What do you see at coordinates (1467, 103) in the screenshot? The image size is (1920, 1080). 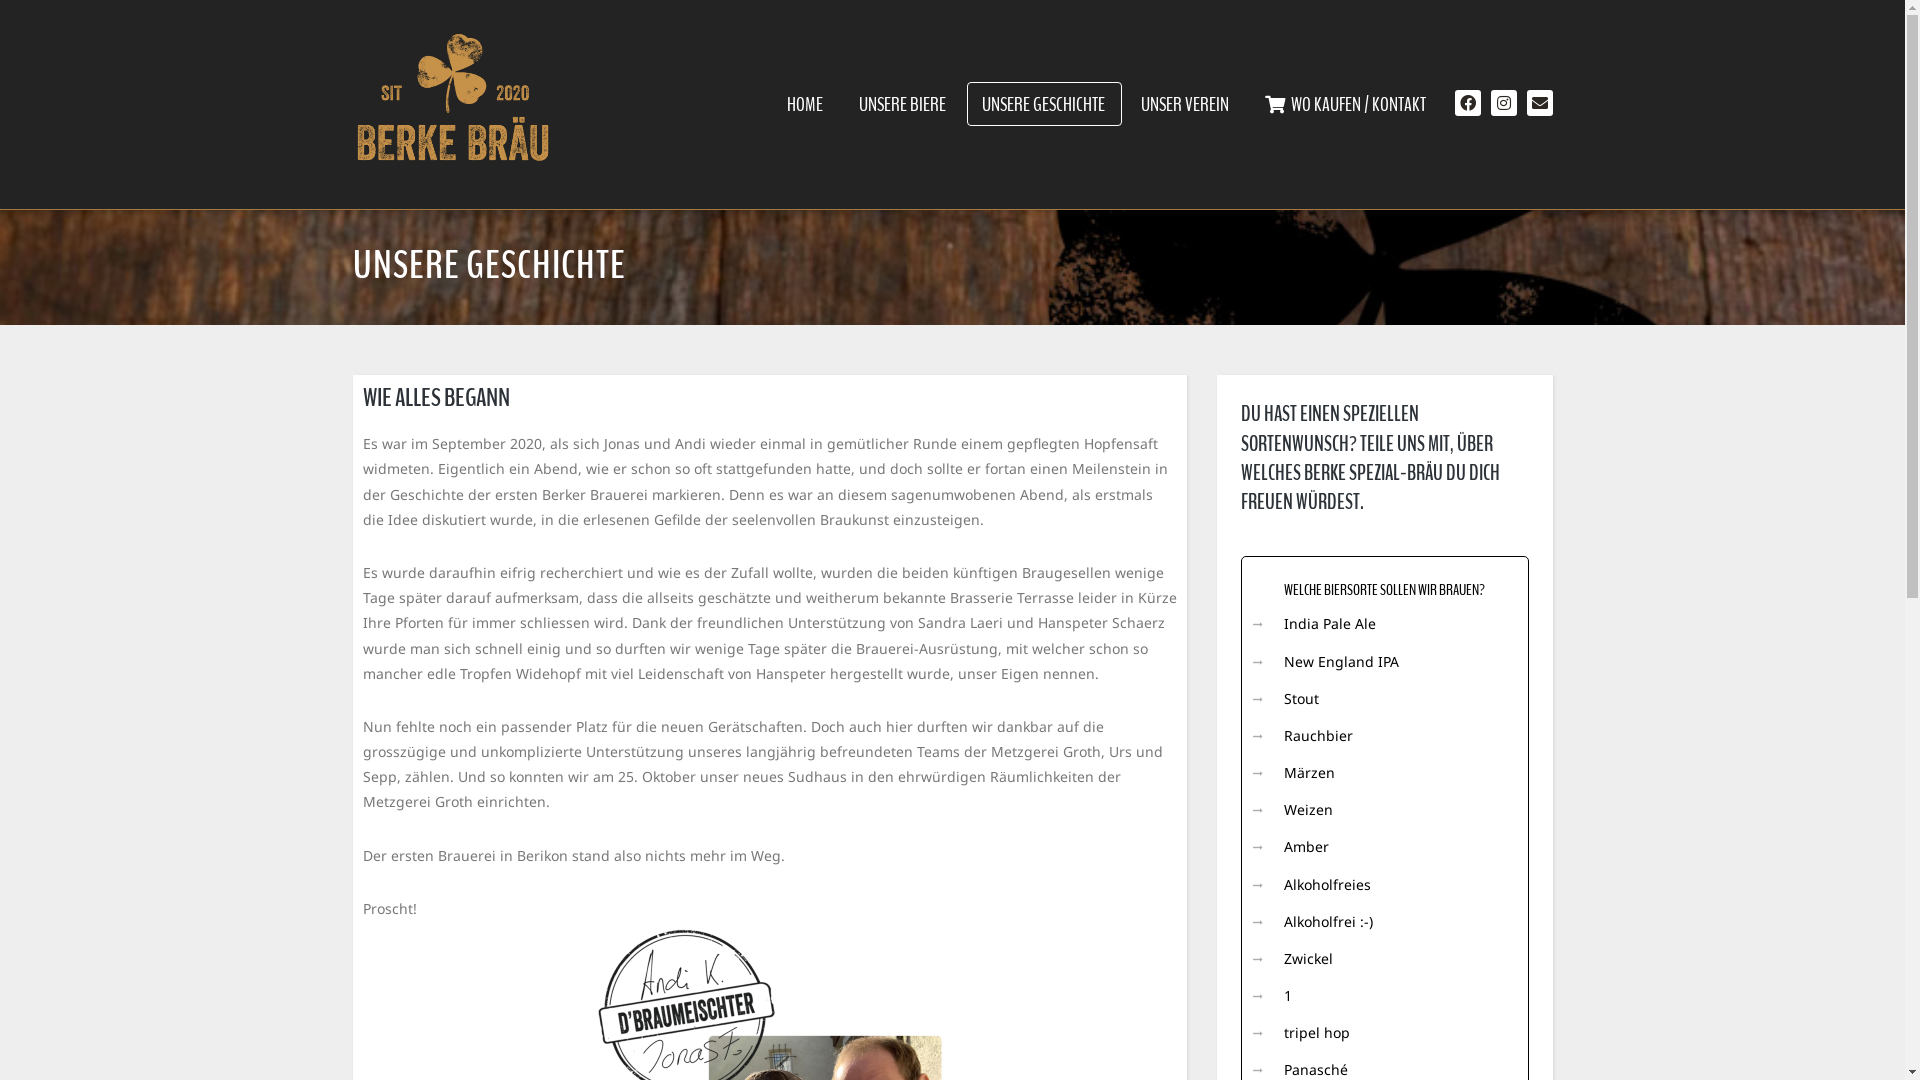 I see `Facebook` at bounding box center [1467, 103].